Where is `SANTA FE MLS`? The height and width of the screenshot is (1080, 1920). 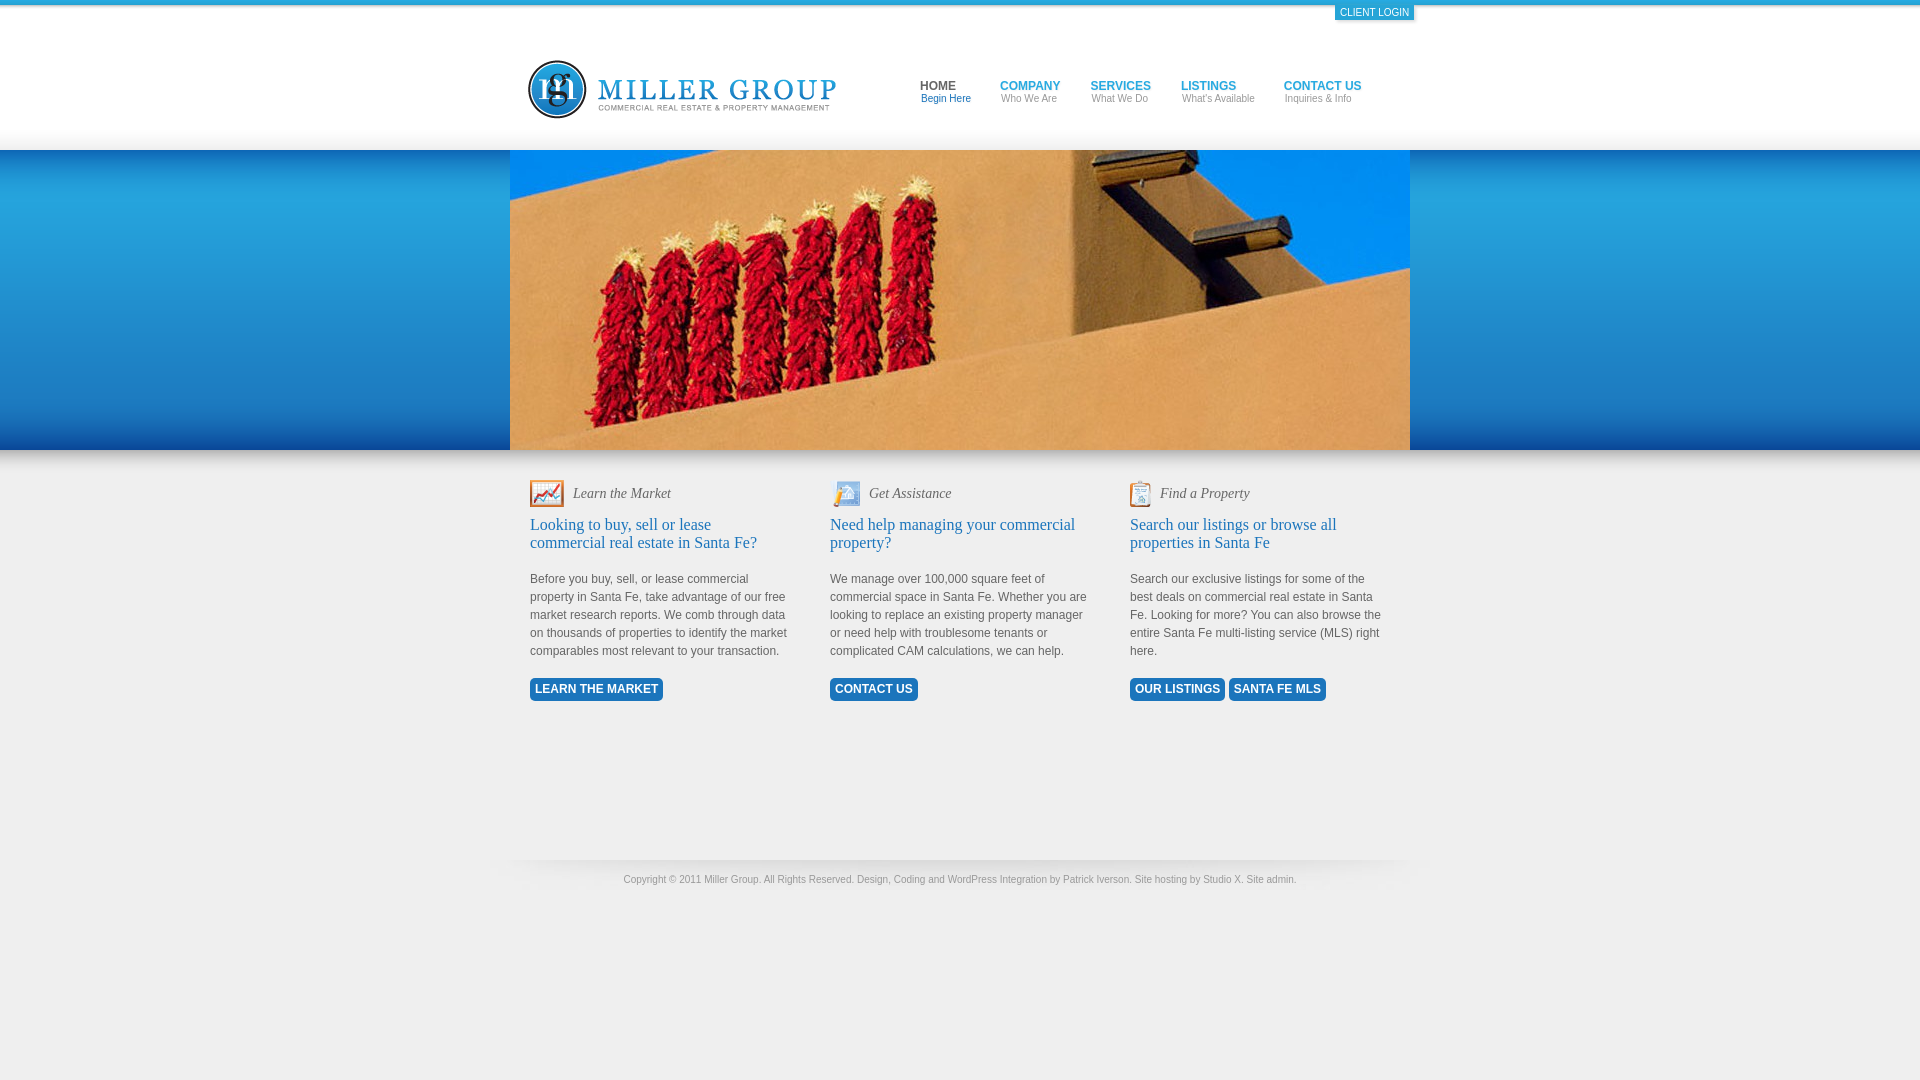
SANTA FE MLS is located at coordinates (1233, 533).